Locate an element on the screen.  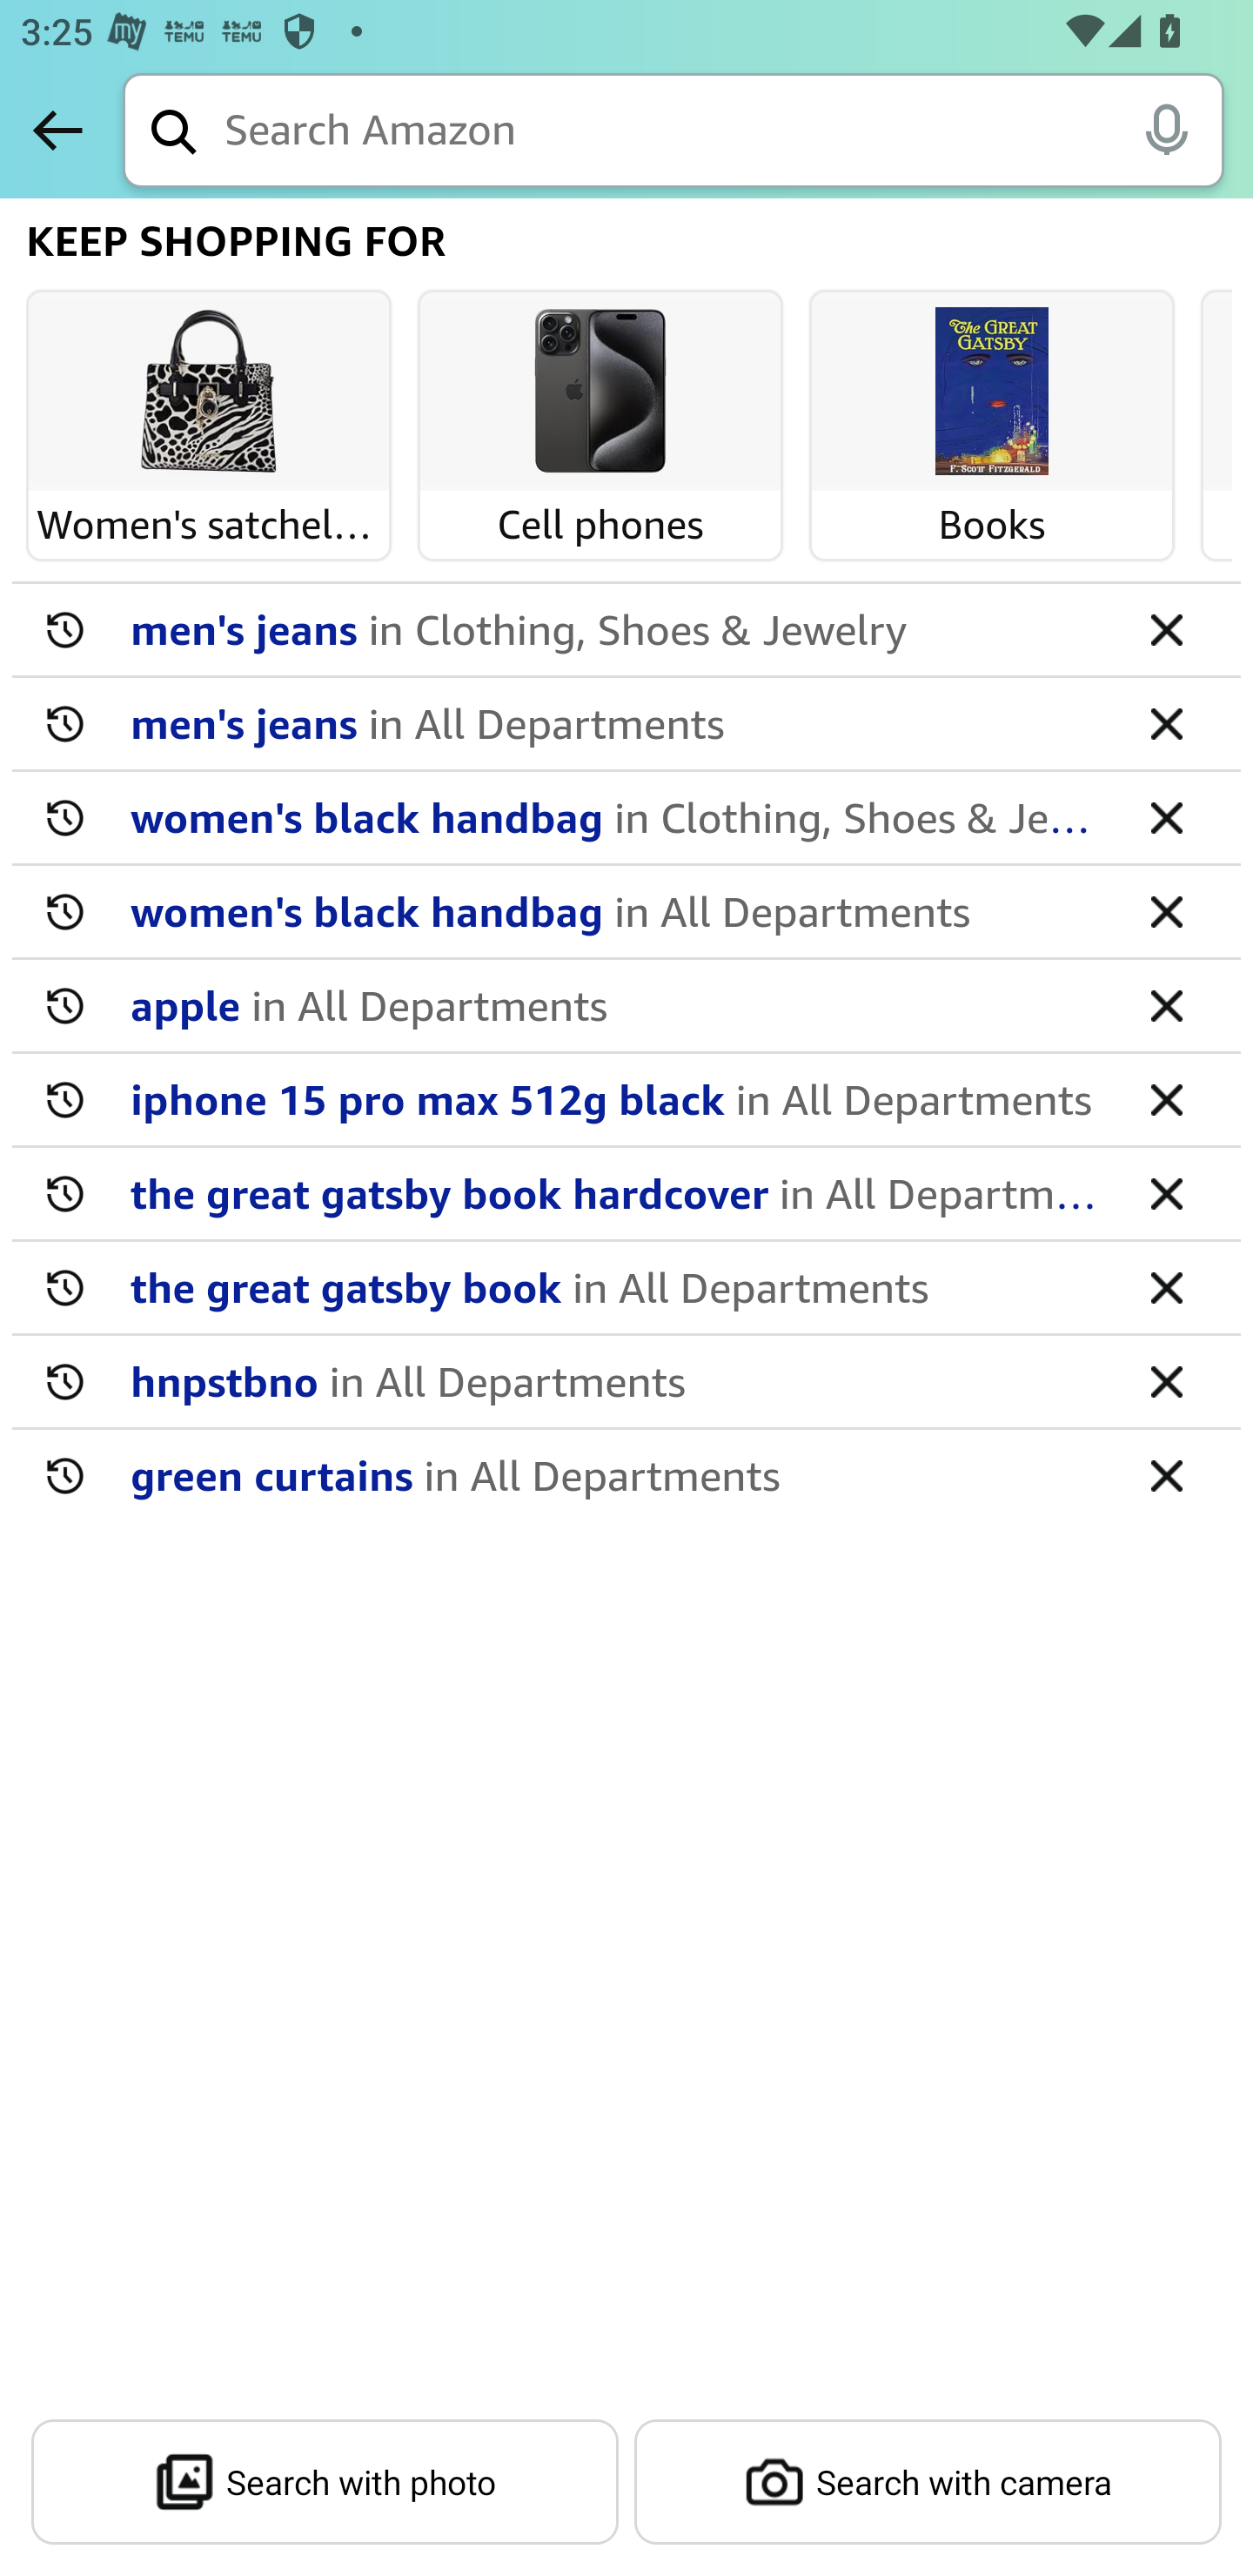
Search Amazon is located at coordinates (724, 132).